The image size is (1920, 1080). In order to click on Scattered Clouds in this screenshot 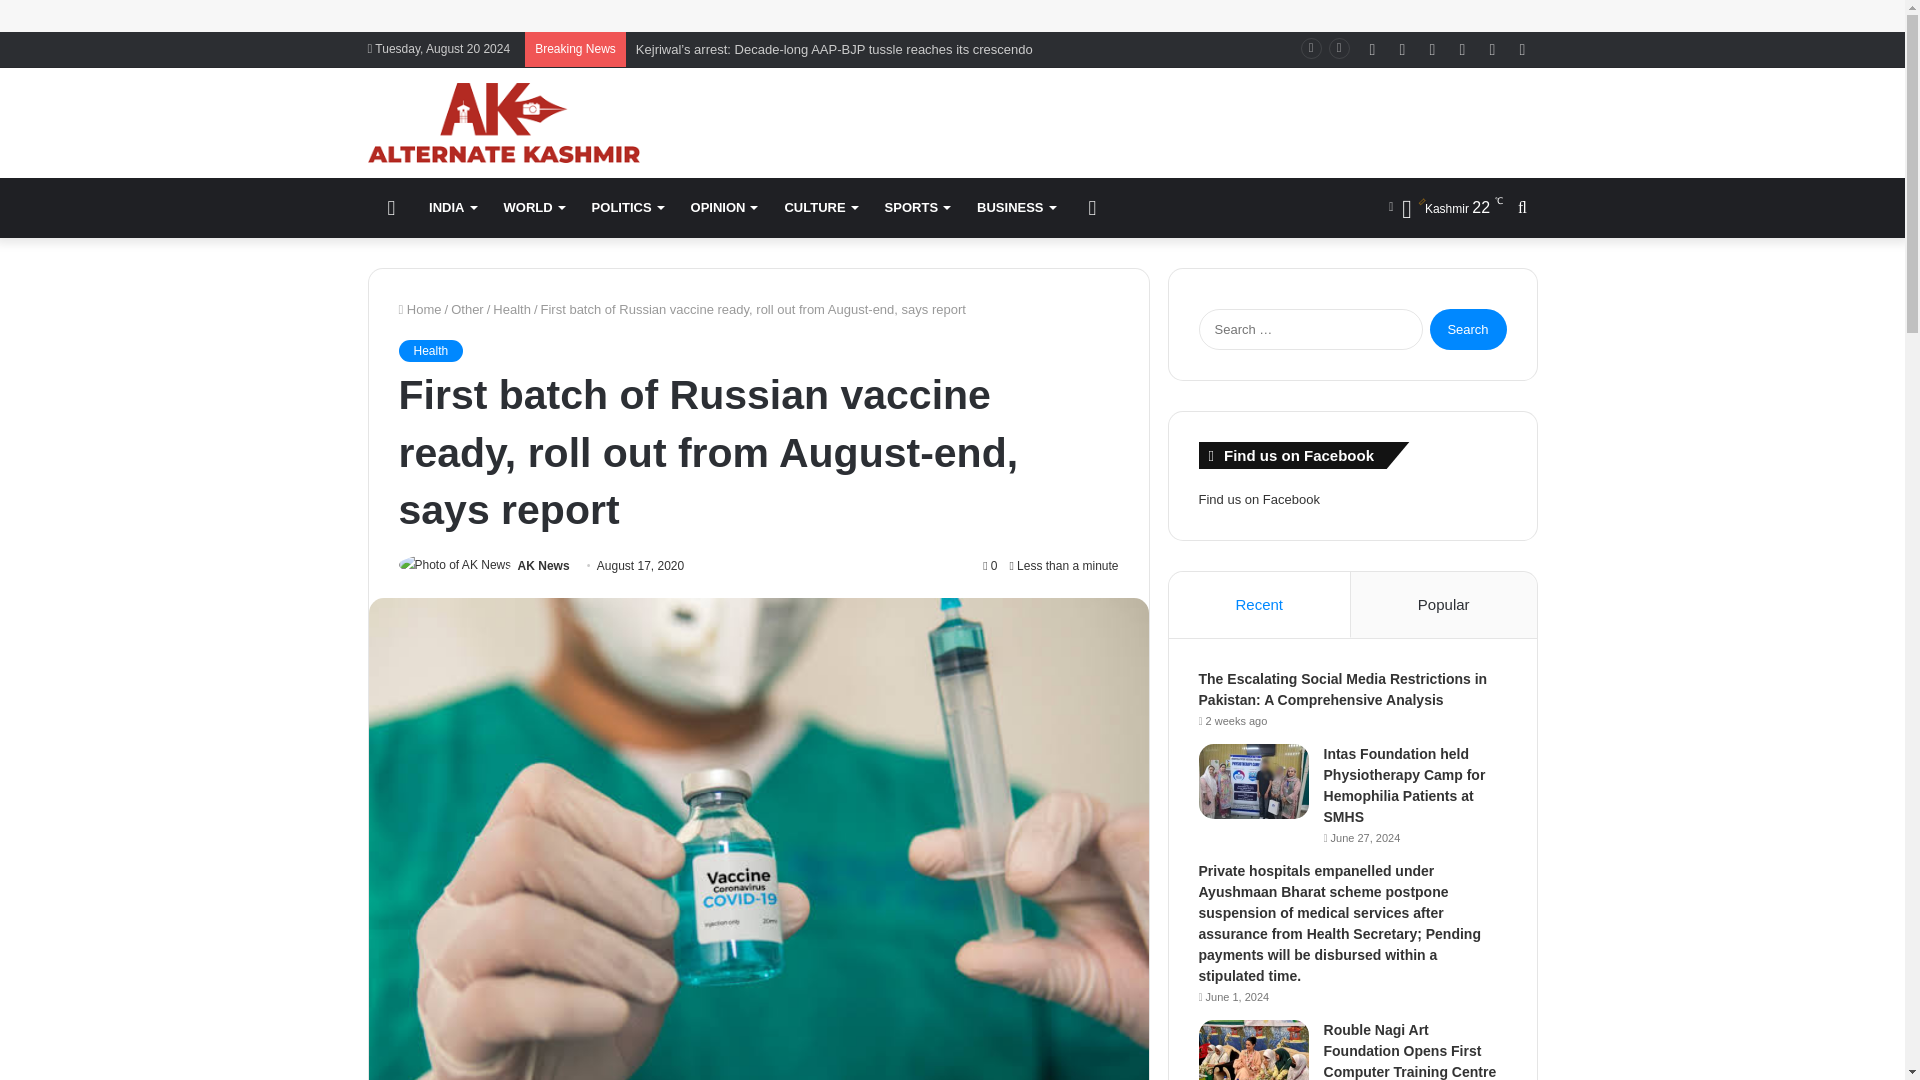, I will do `click(1446, 208)`.